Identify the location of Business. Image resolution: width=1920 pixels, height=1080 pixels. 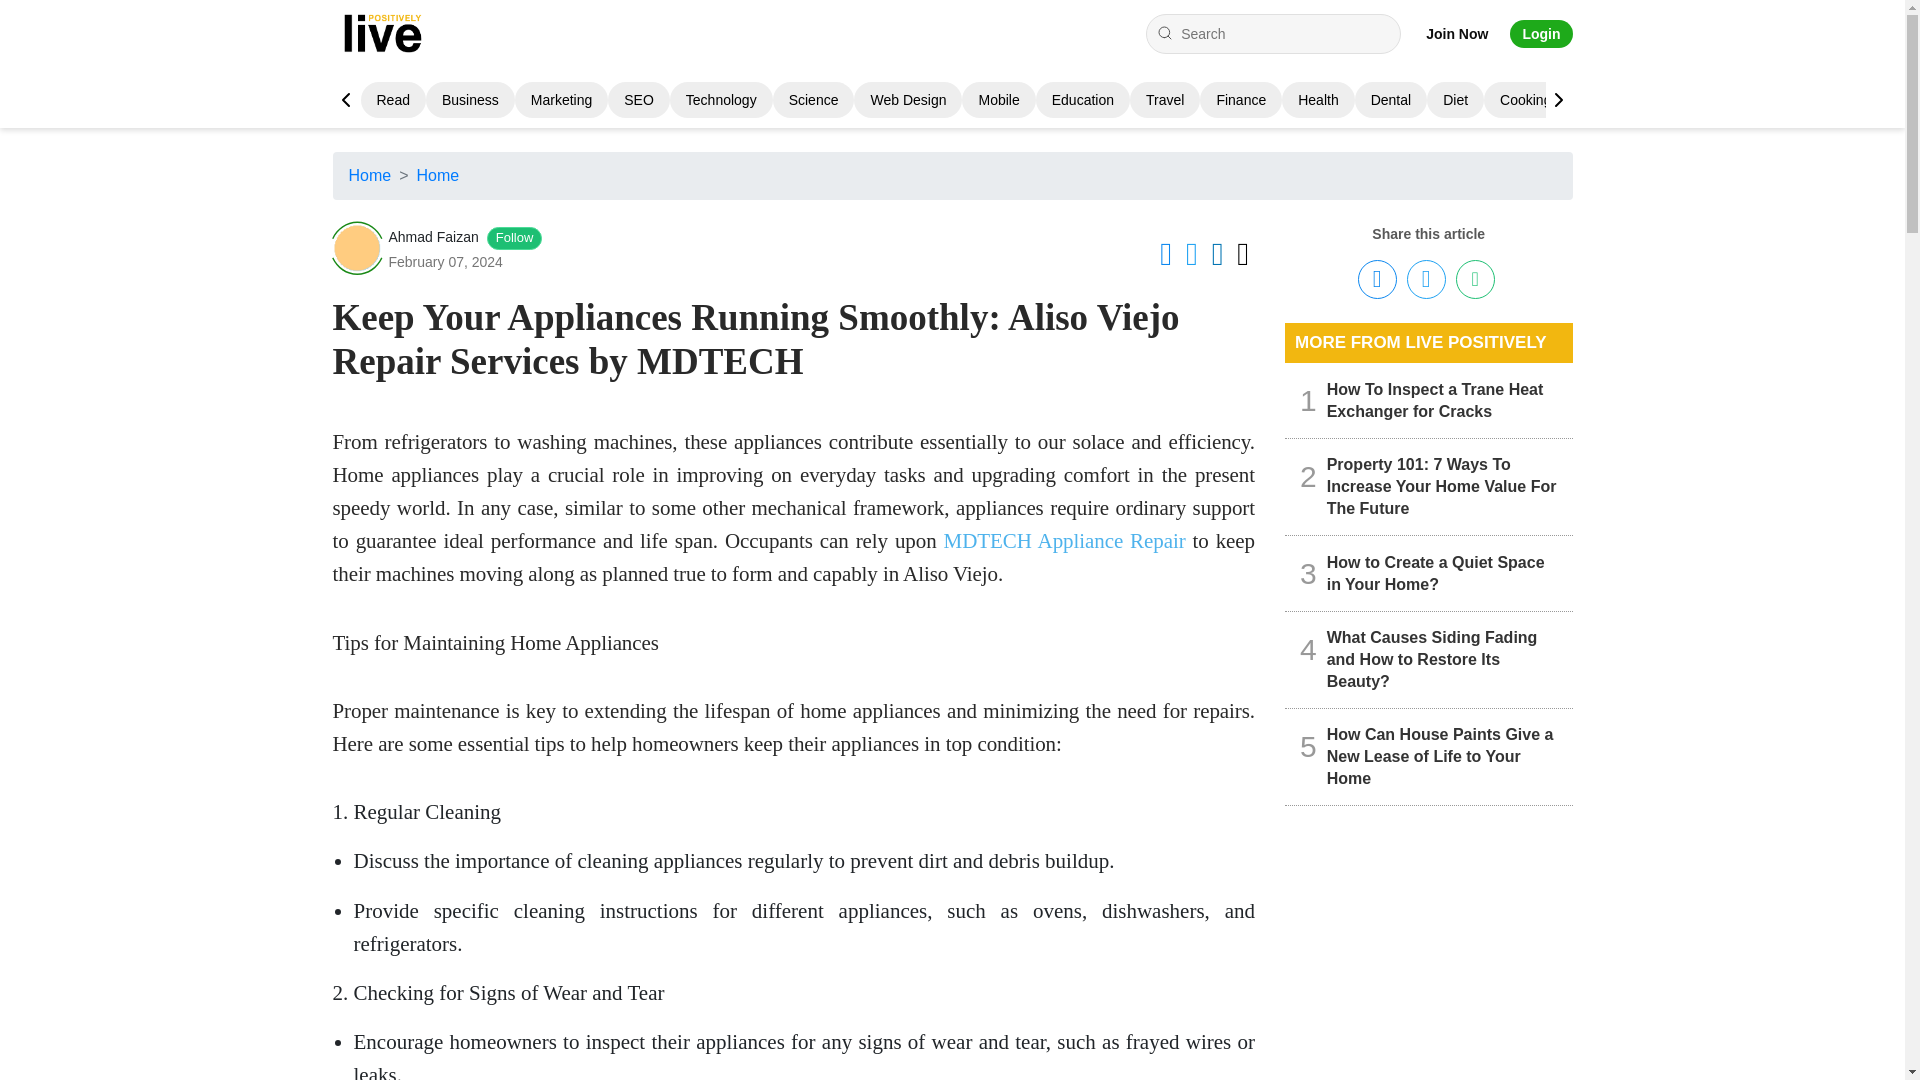
(470, 100).